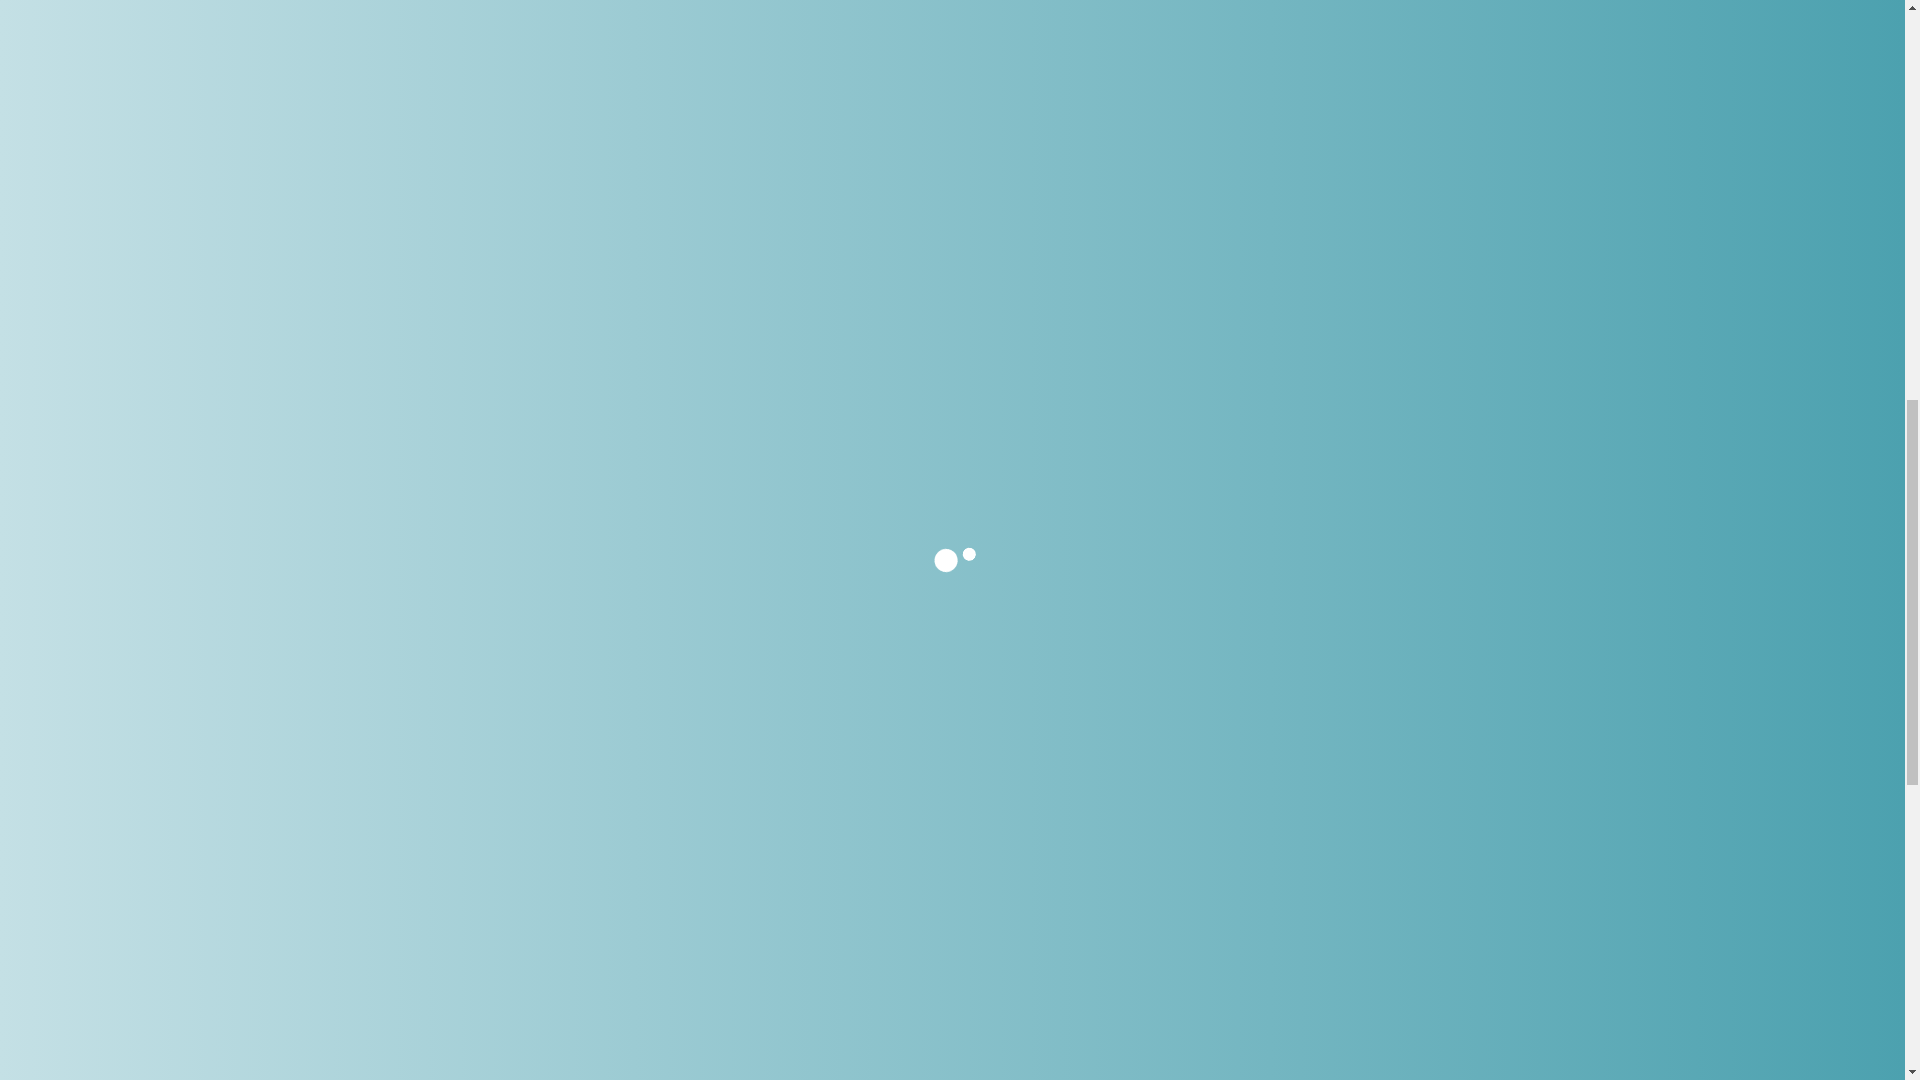 This screenshot has width=1920, height=1080. I want to click on Submit, so click(432, 446).